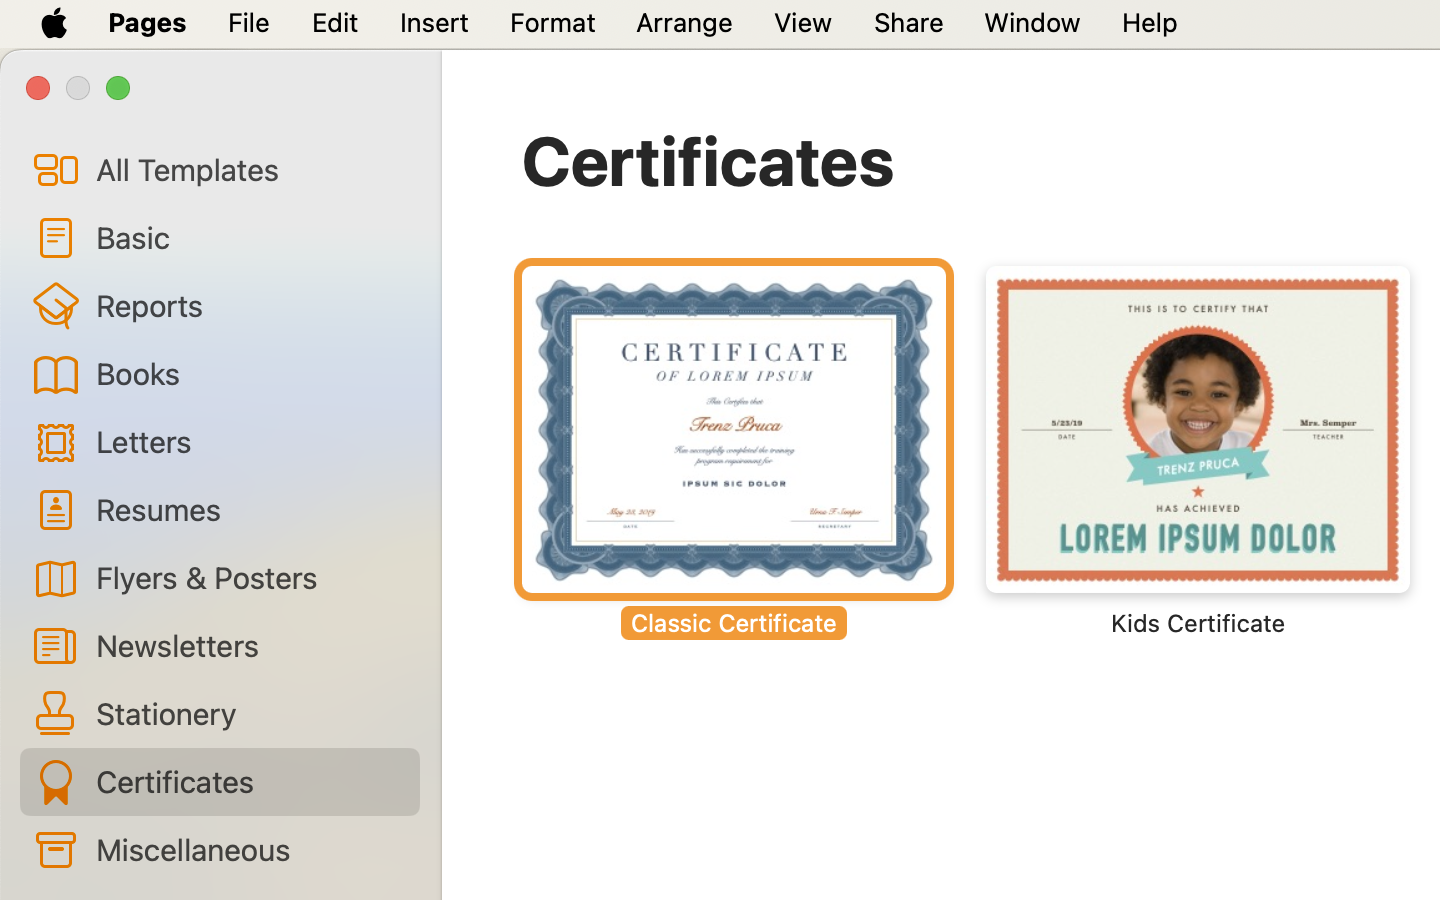 This screenshot has height=900, width=1440. What do you see at coordinates (250, 645) in the screenshot?
I see `Newsletters` at bounding box center [250, 645].